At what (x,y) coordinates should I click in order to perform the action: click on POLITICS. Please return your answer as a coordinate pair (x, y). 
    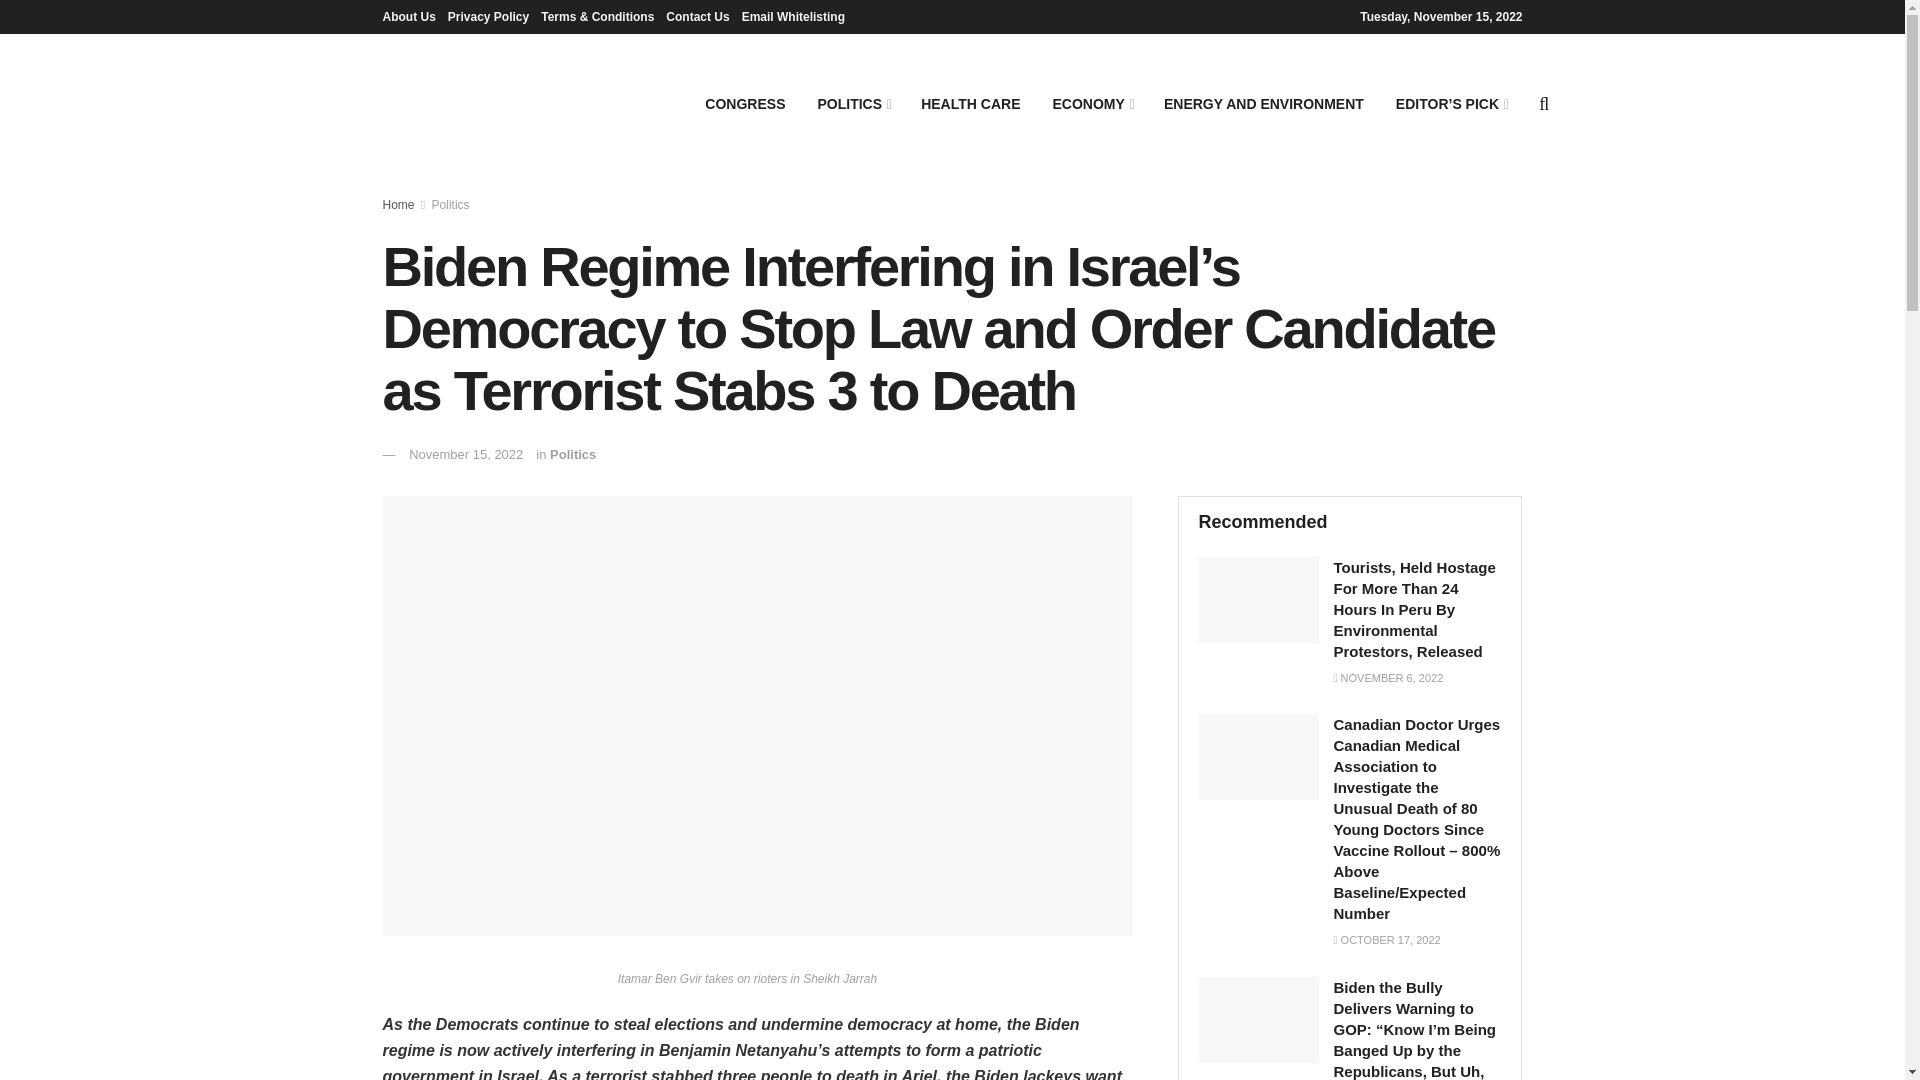
    Looking at the image, I should click on (852, 103).